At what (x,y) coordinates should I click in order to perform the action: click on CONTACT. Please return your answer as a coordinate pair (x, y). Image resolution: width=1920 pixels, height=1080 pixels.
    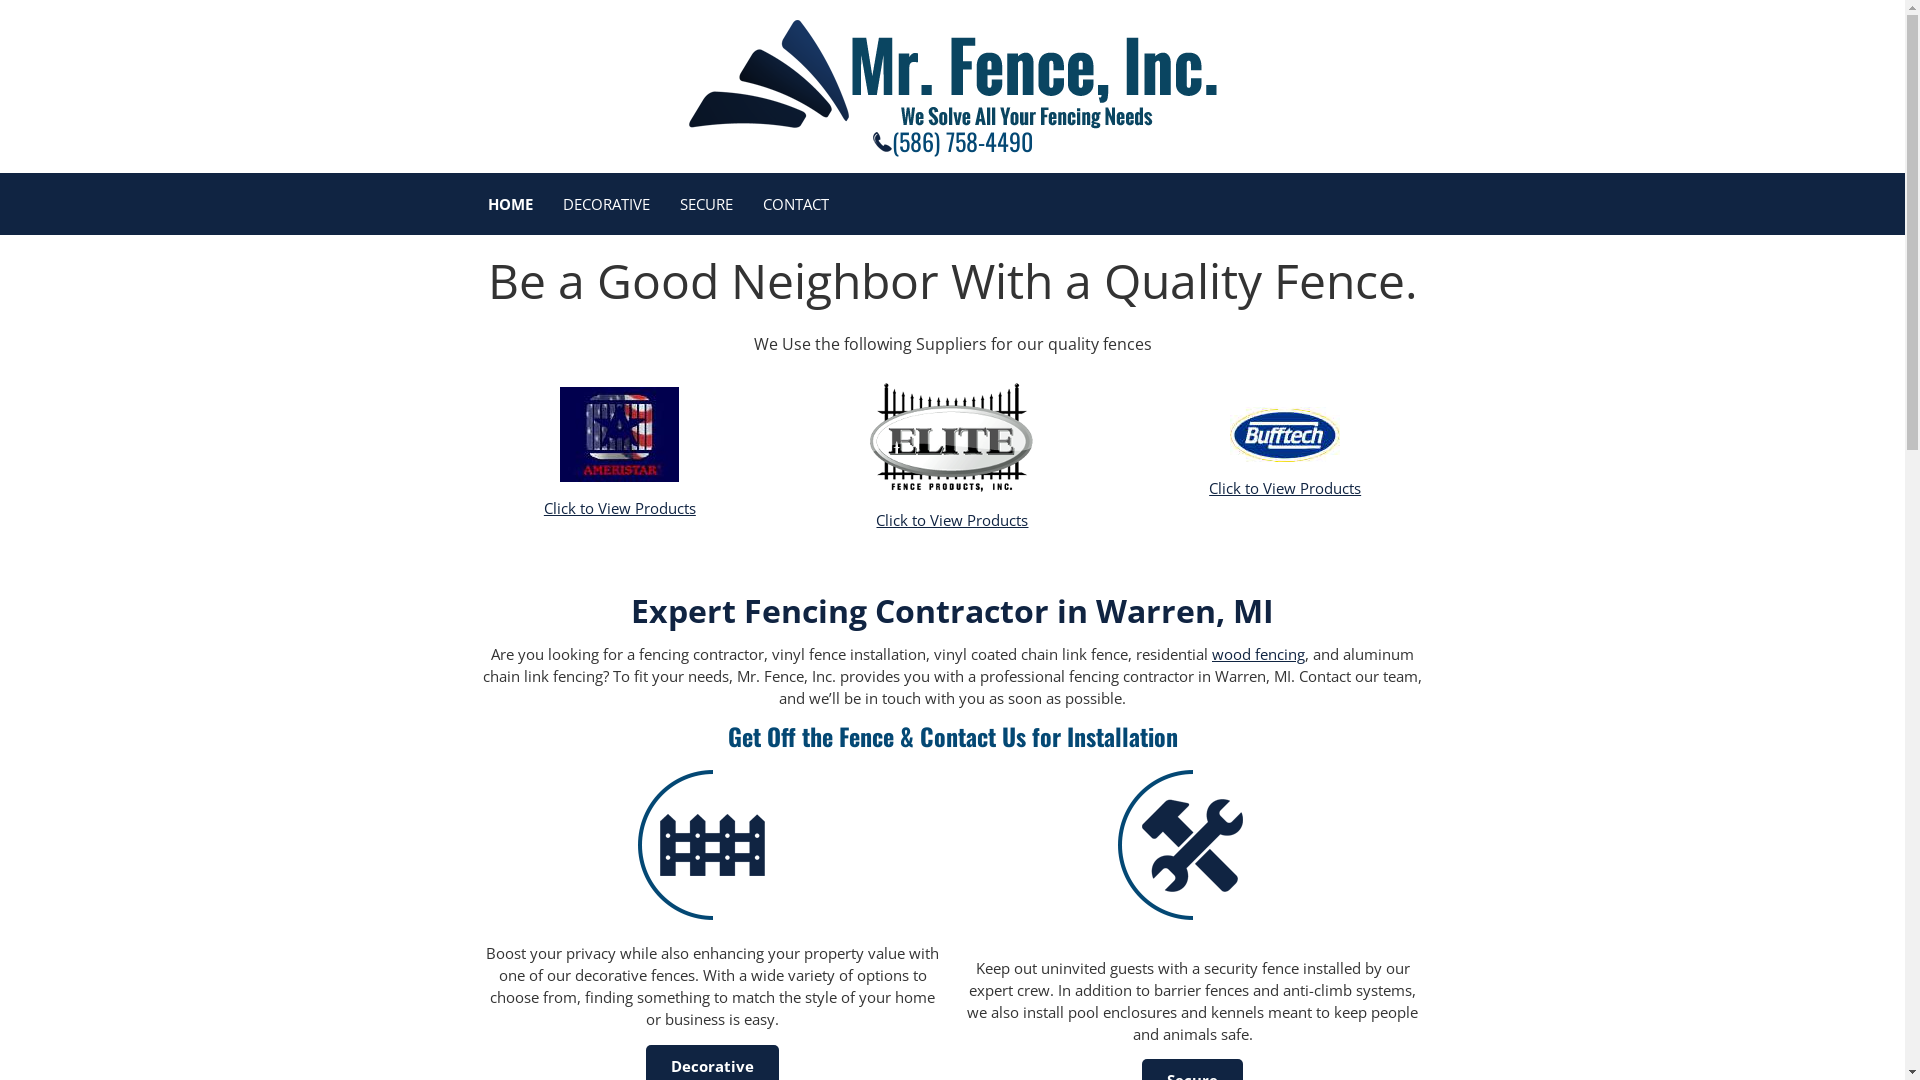
    Looking at the image, I should click on (795, 204).